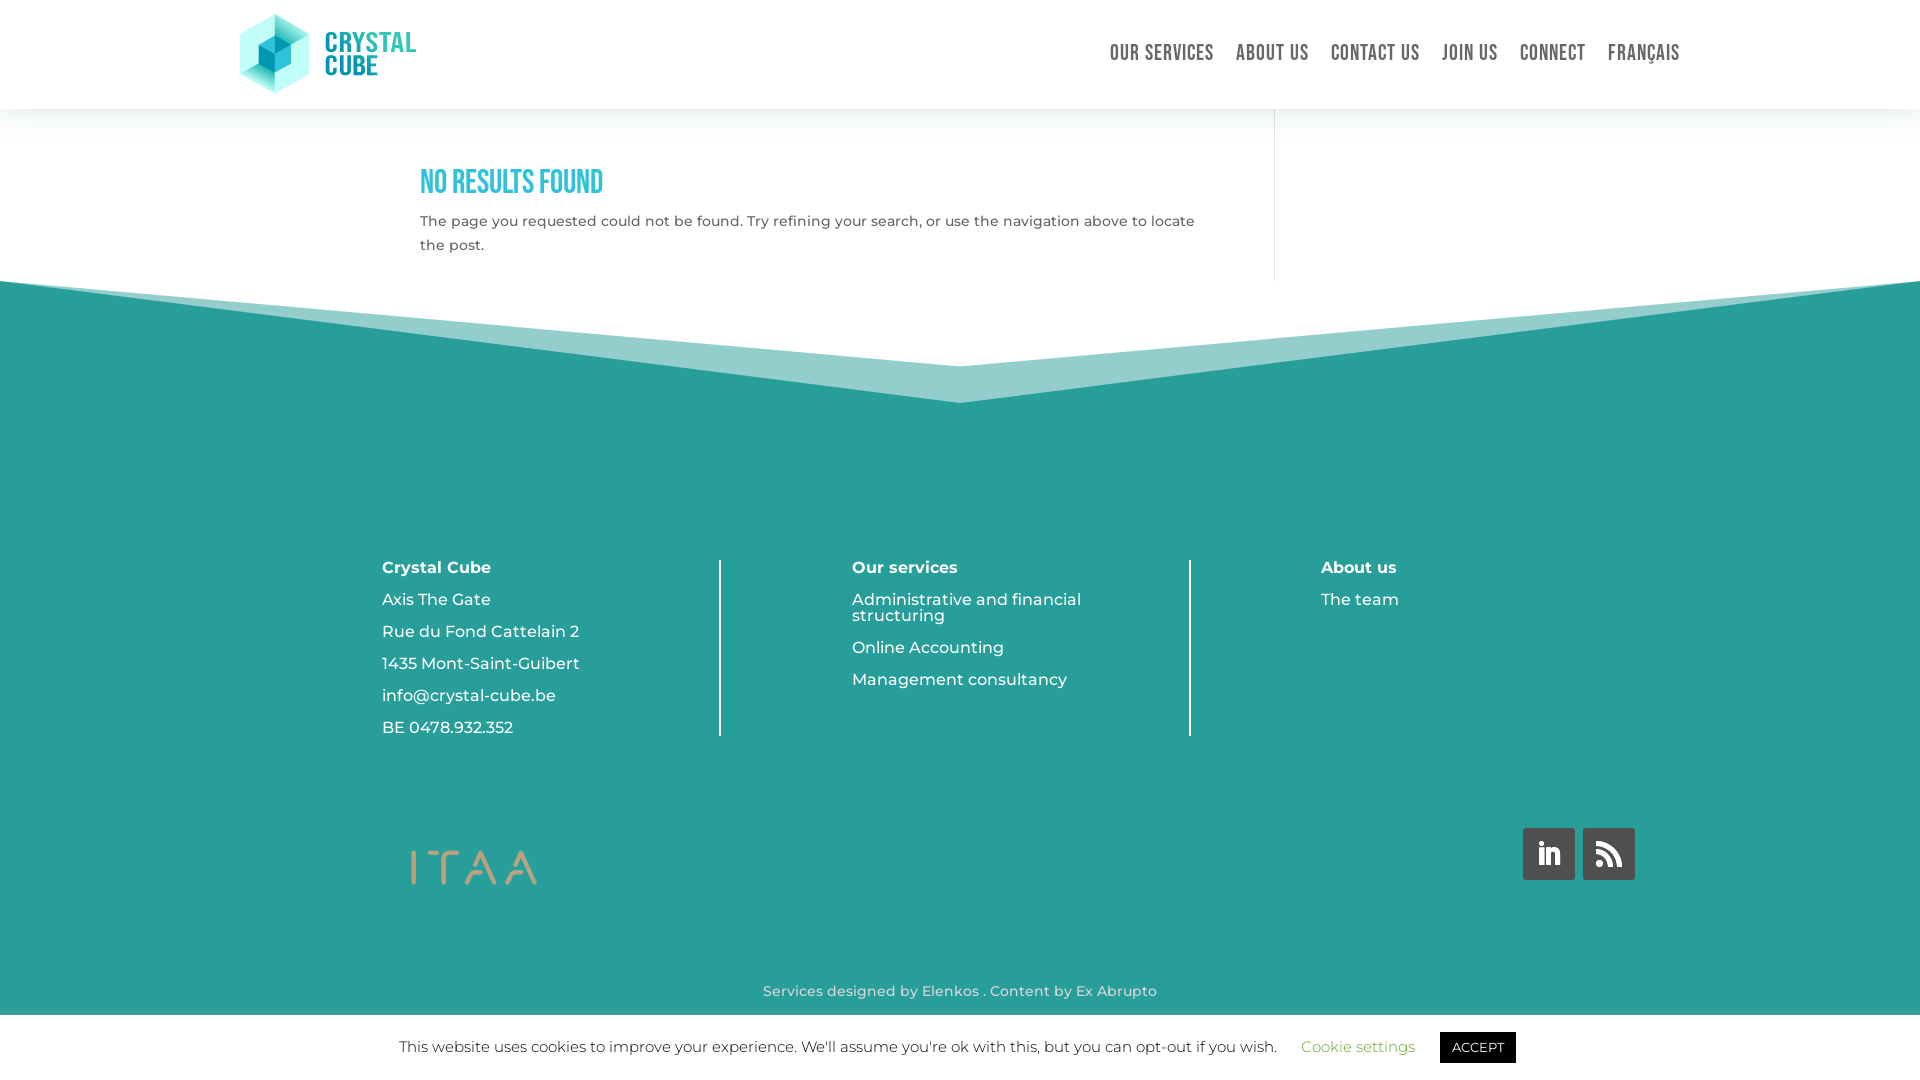 The image size is (1920, 1080). Describe the element at coordinates (1609, 854) in the screenshot. I see `Follow on RSS` at that location.